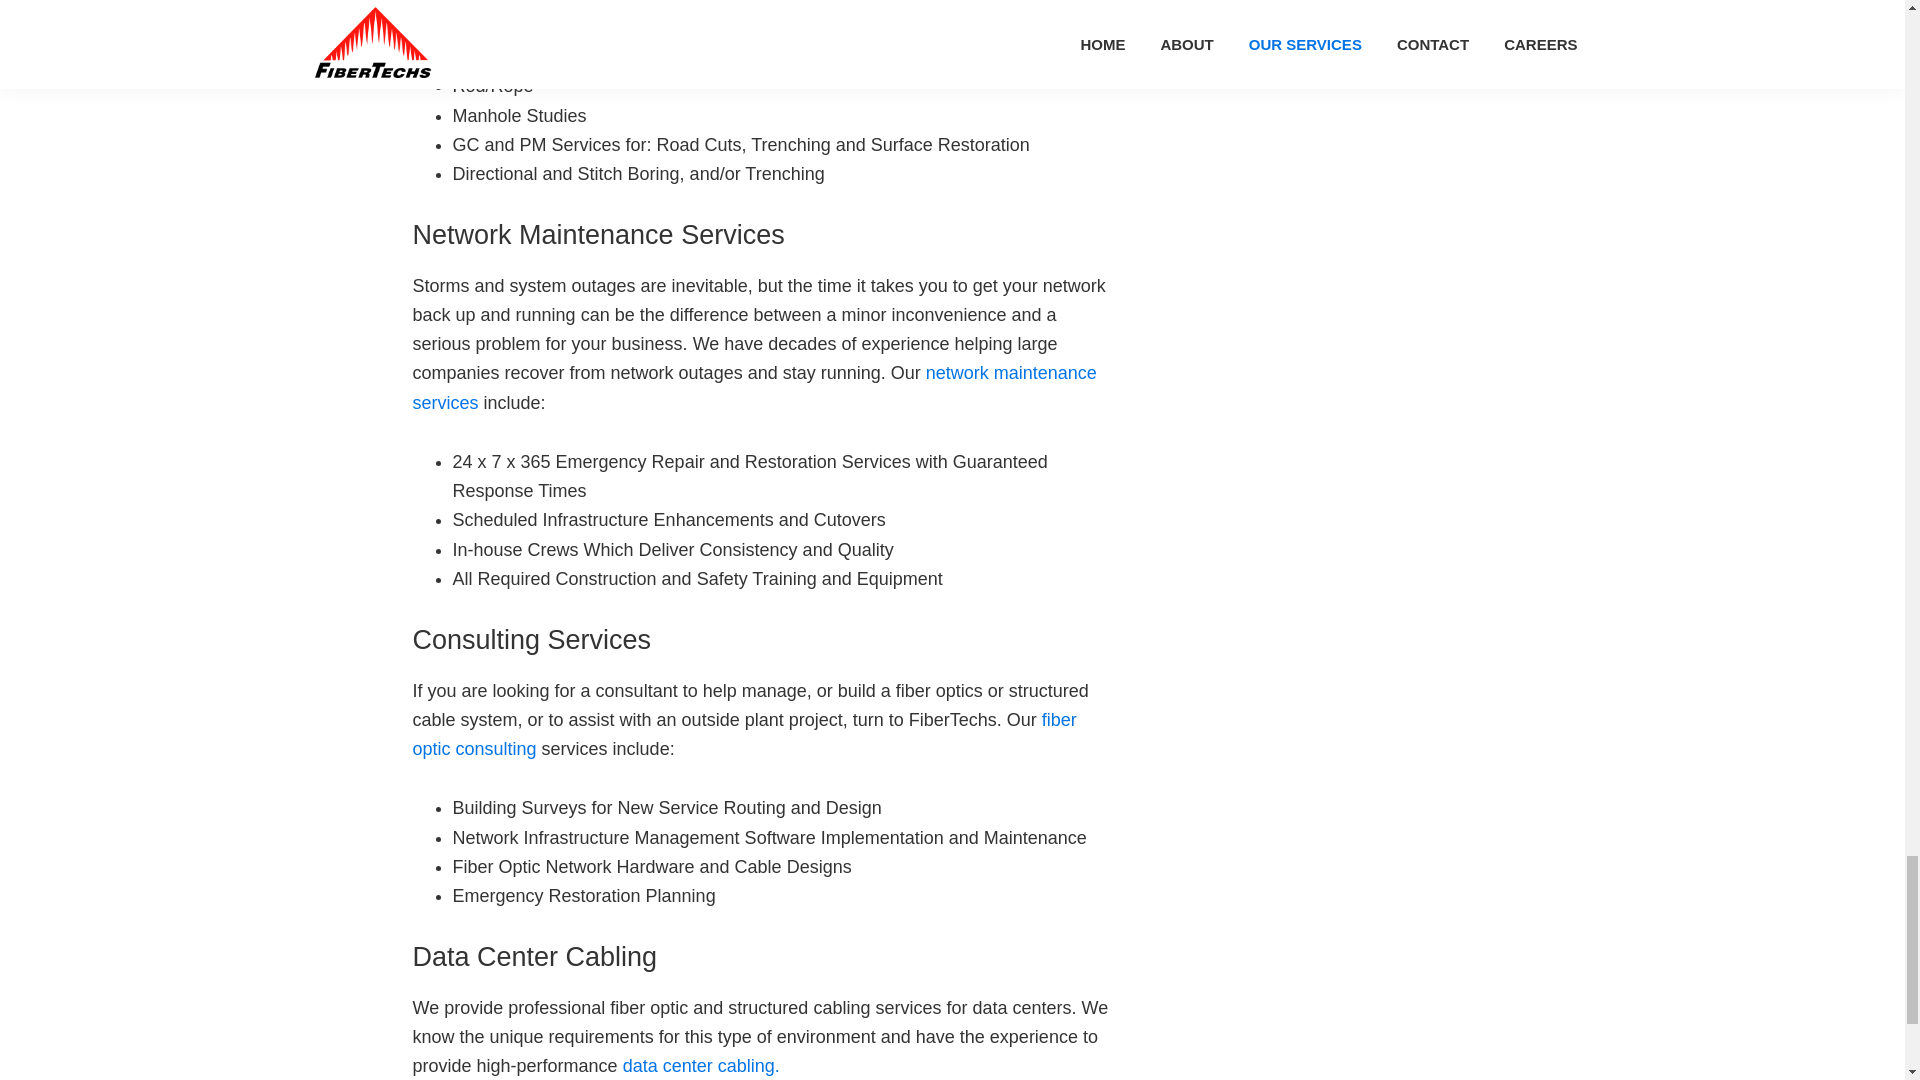 This screenshot has height=1080, width=1920. Describe the element at coordinates (754, 386) in the screenshot. I see `network maintenance services` at that location.